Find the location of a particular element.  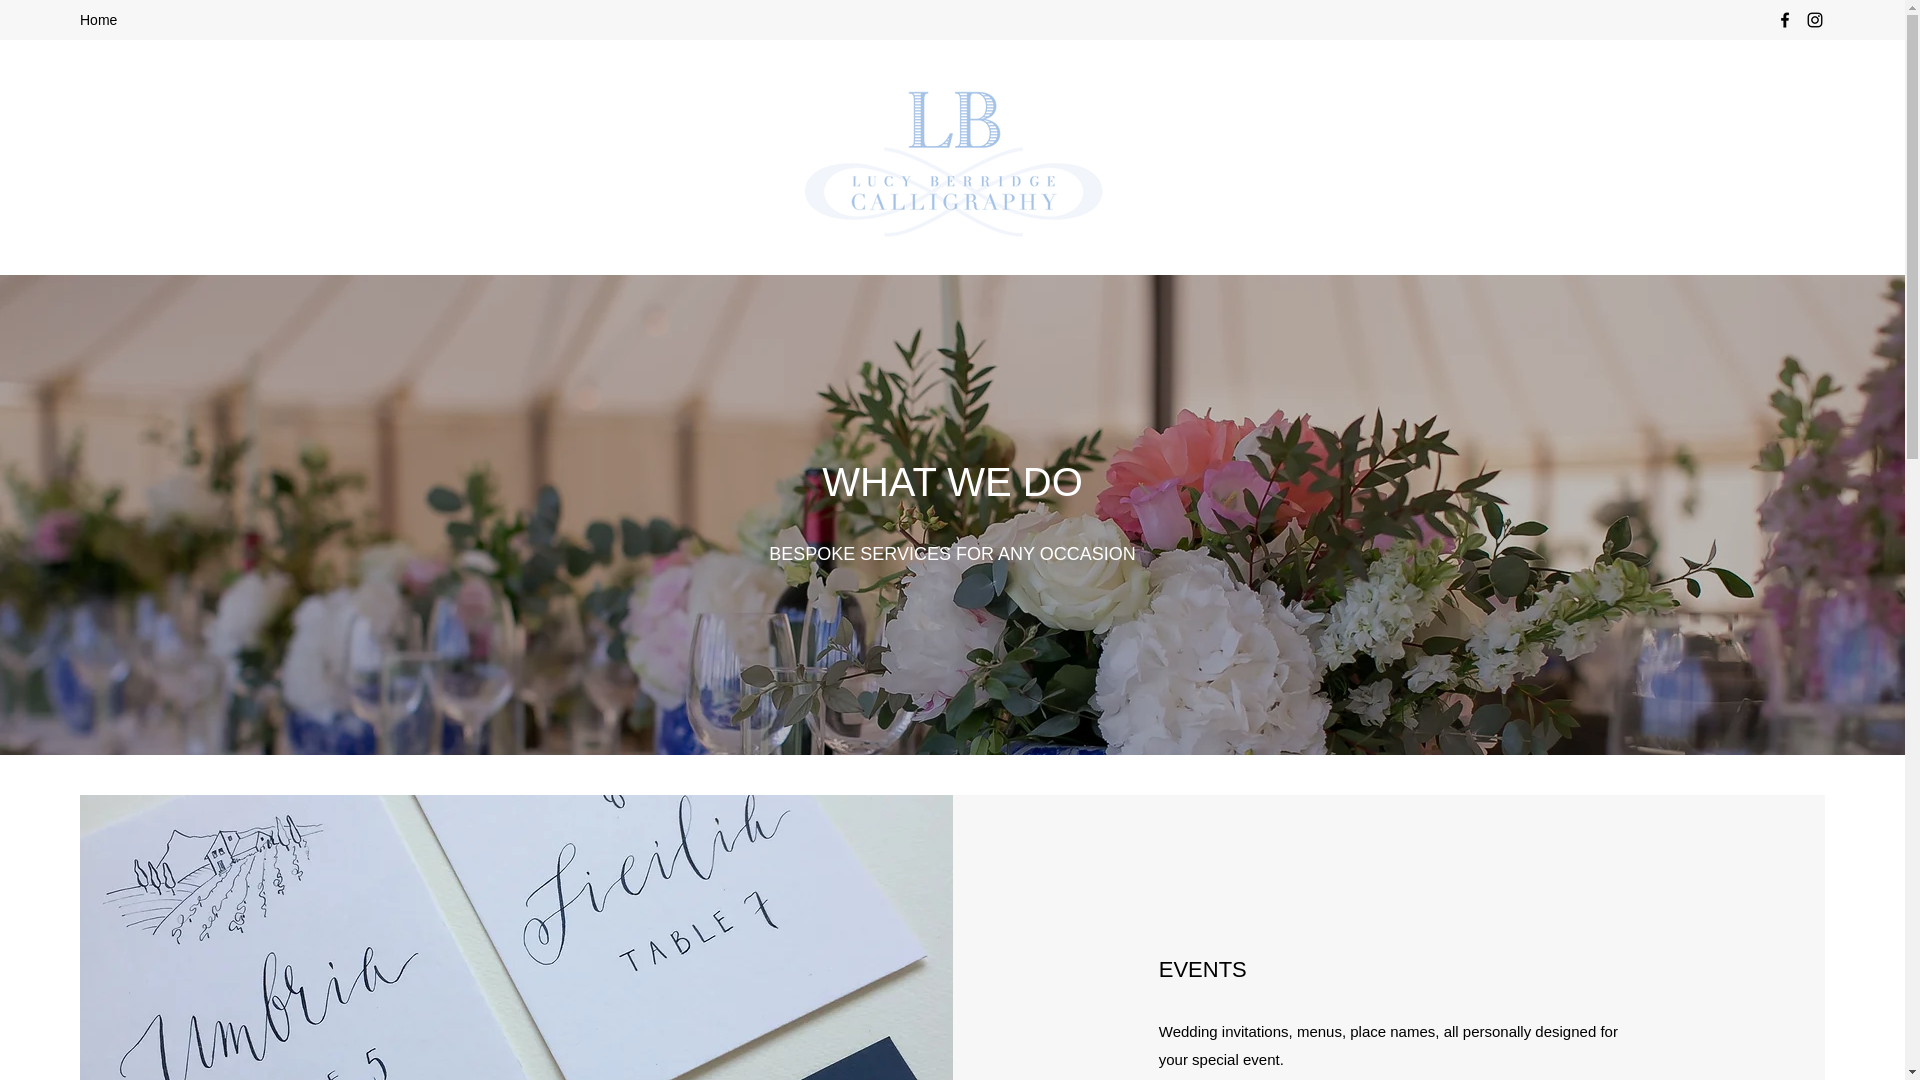

Home is located at coordinates (98, 20).